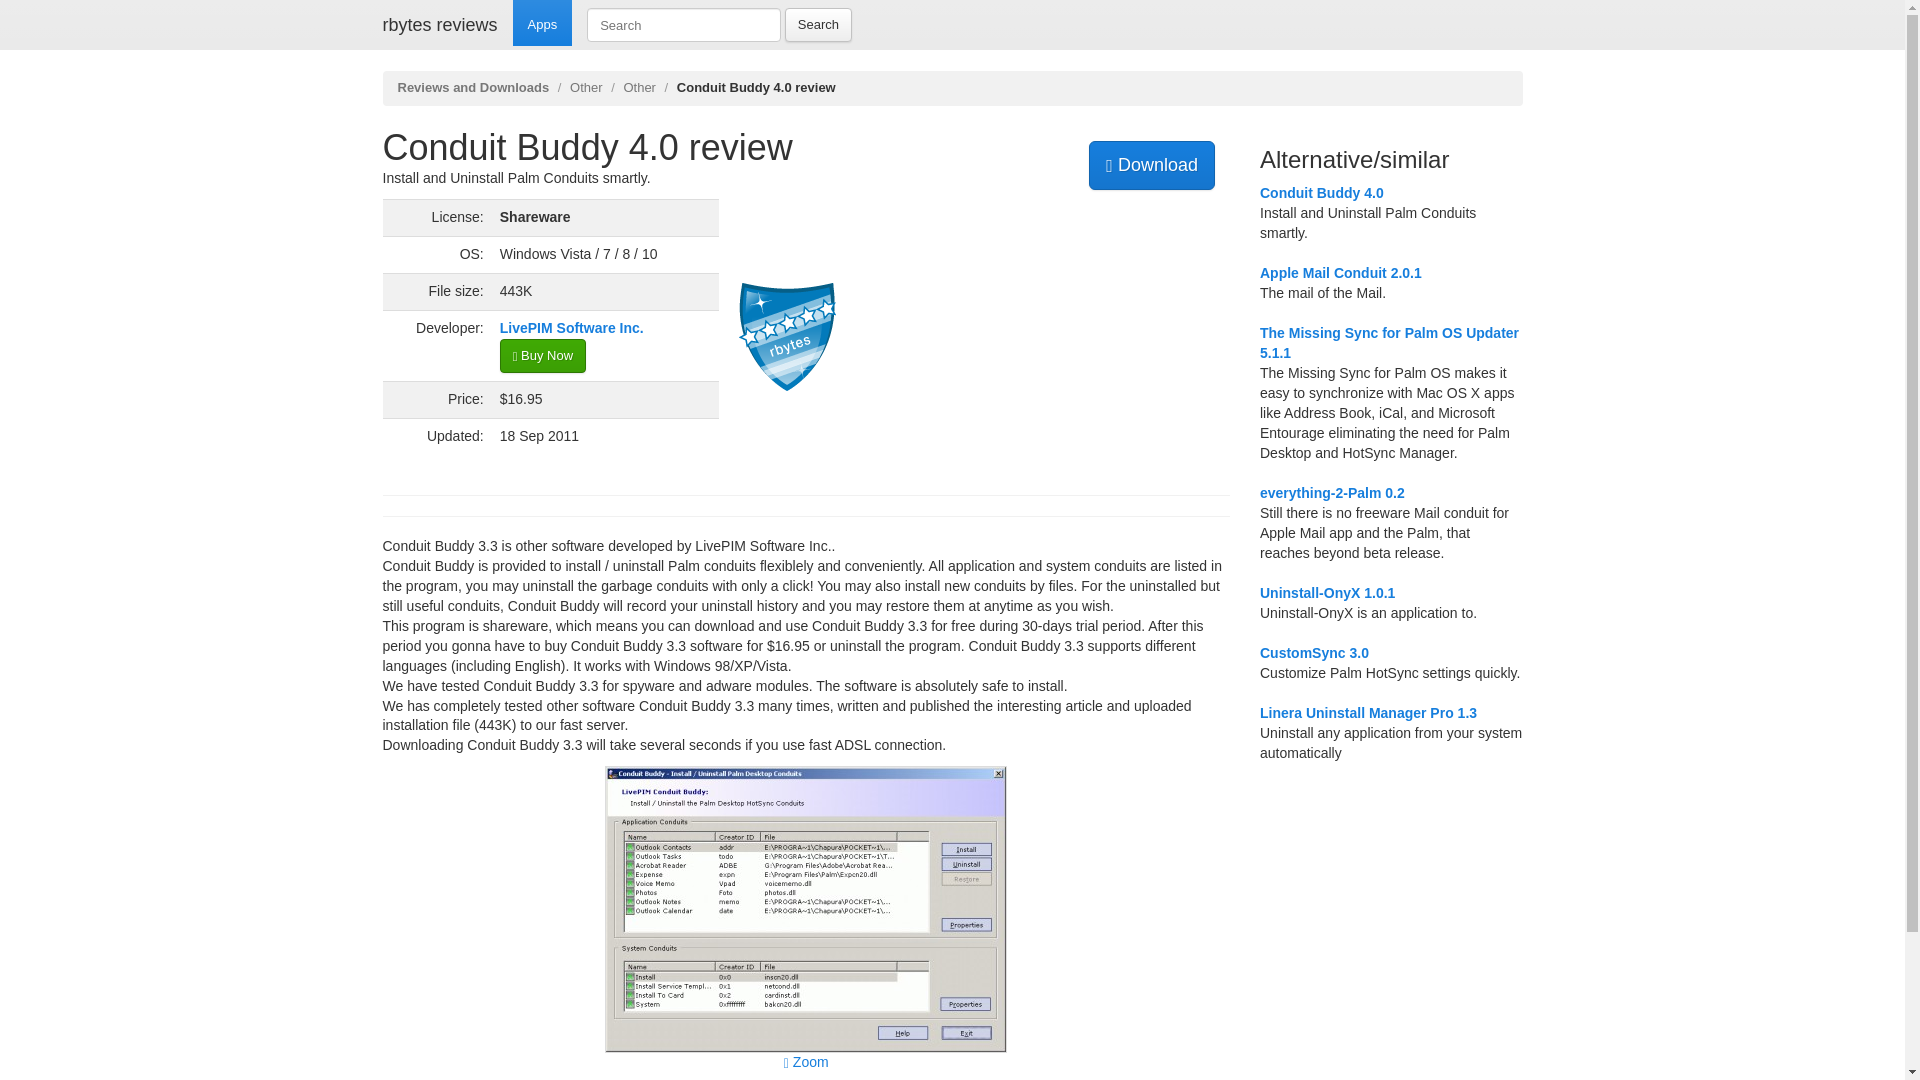  What do you see at coordinates (1368, 713) in the screenshot?
I see `Linera Uninstall Manager Pro 1.3 review` at bounding box center [1368, 713].